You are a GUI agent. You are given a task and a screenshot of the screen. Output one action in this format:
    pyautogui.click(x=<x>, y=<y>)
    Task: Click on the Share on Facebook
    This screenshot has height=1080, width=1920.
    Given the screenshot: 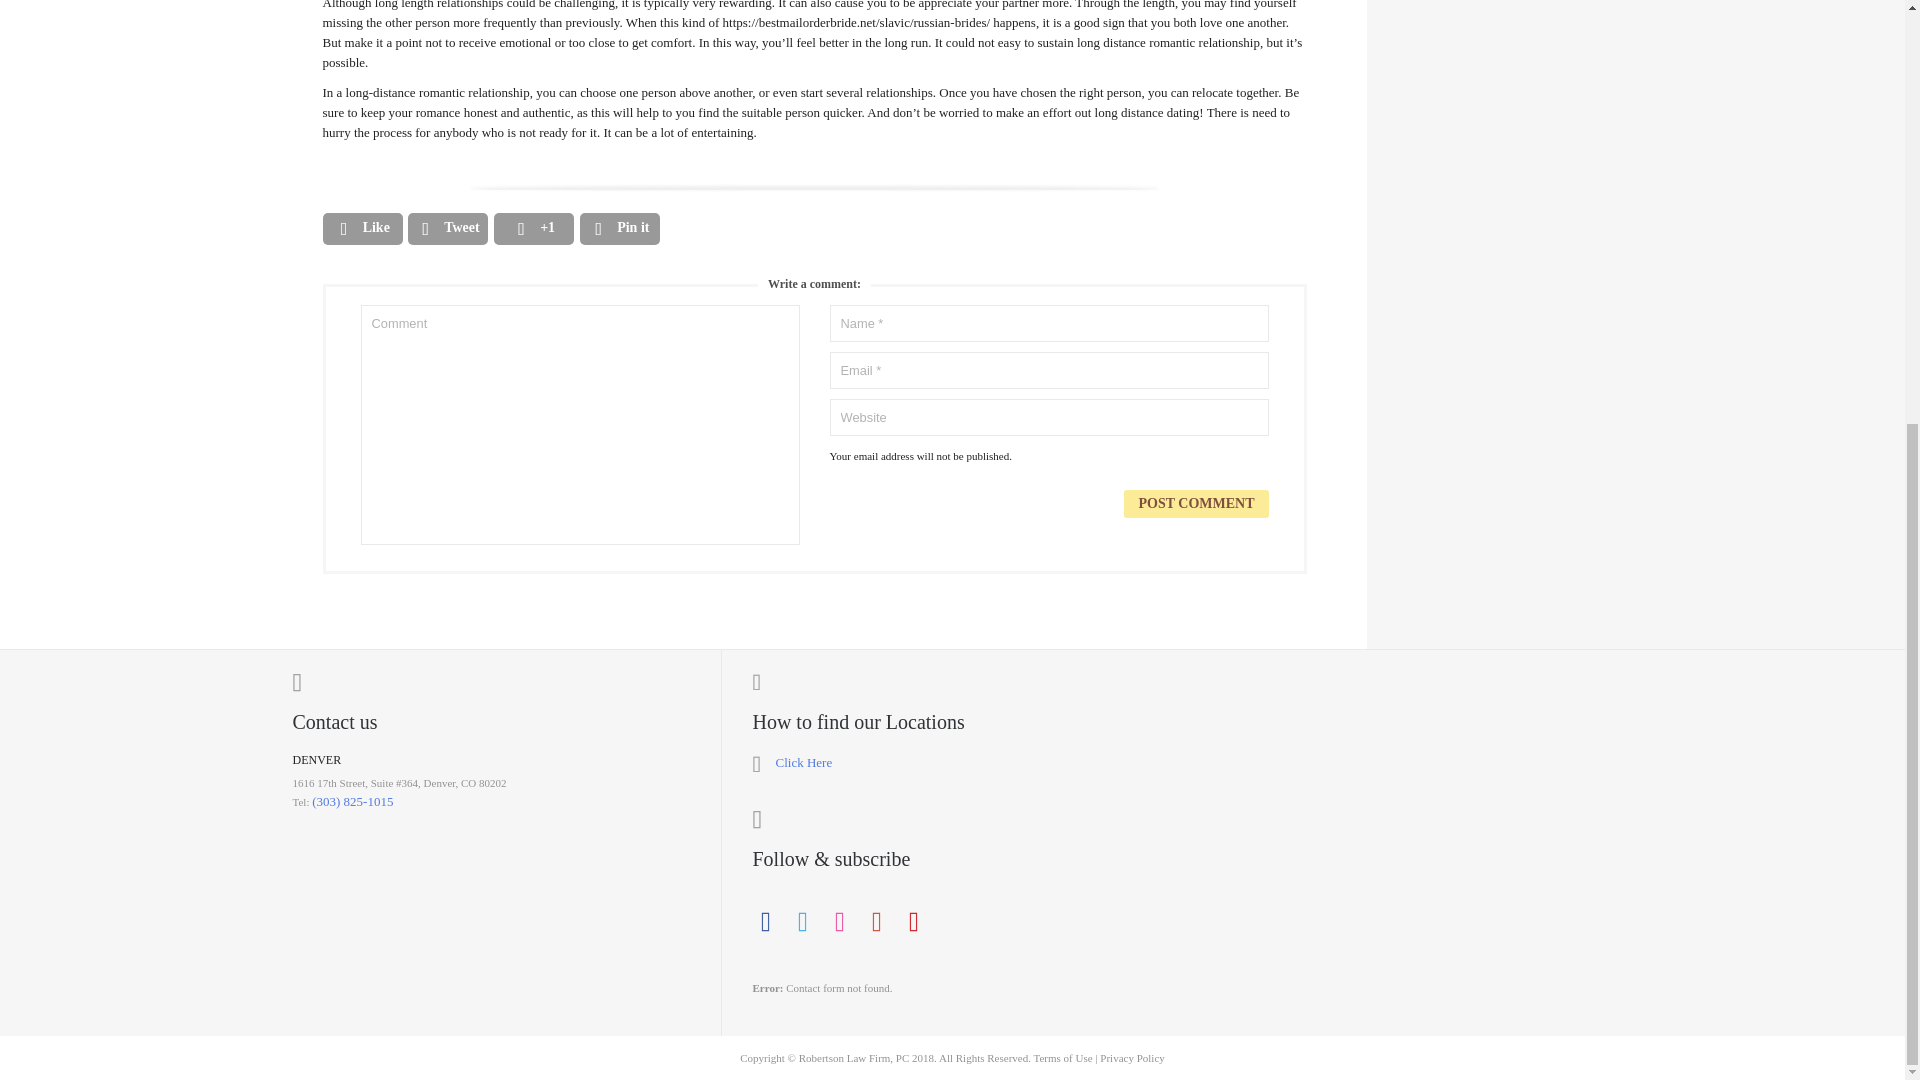 What is the action you would take?
    pyautogui.click(x=362, y=228)
    